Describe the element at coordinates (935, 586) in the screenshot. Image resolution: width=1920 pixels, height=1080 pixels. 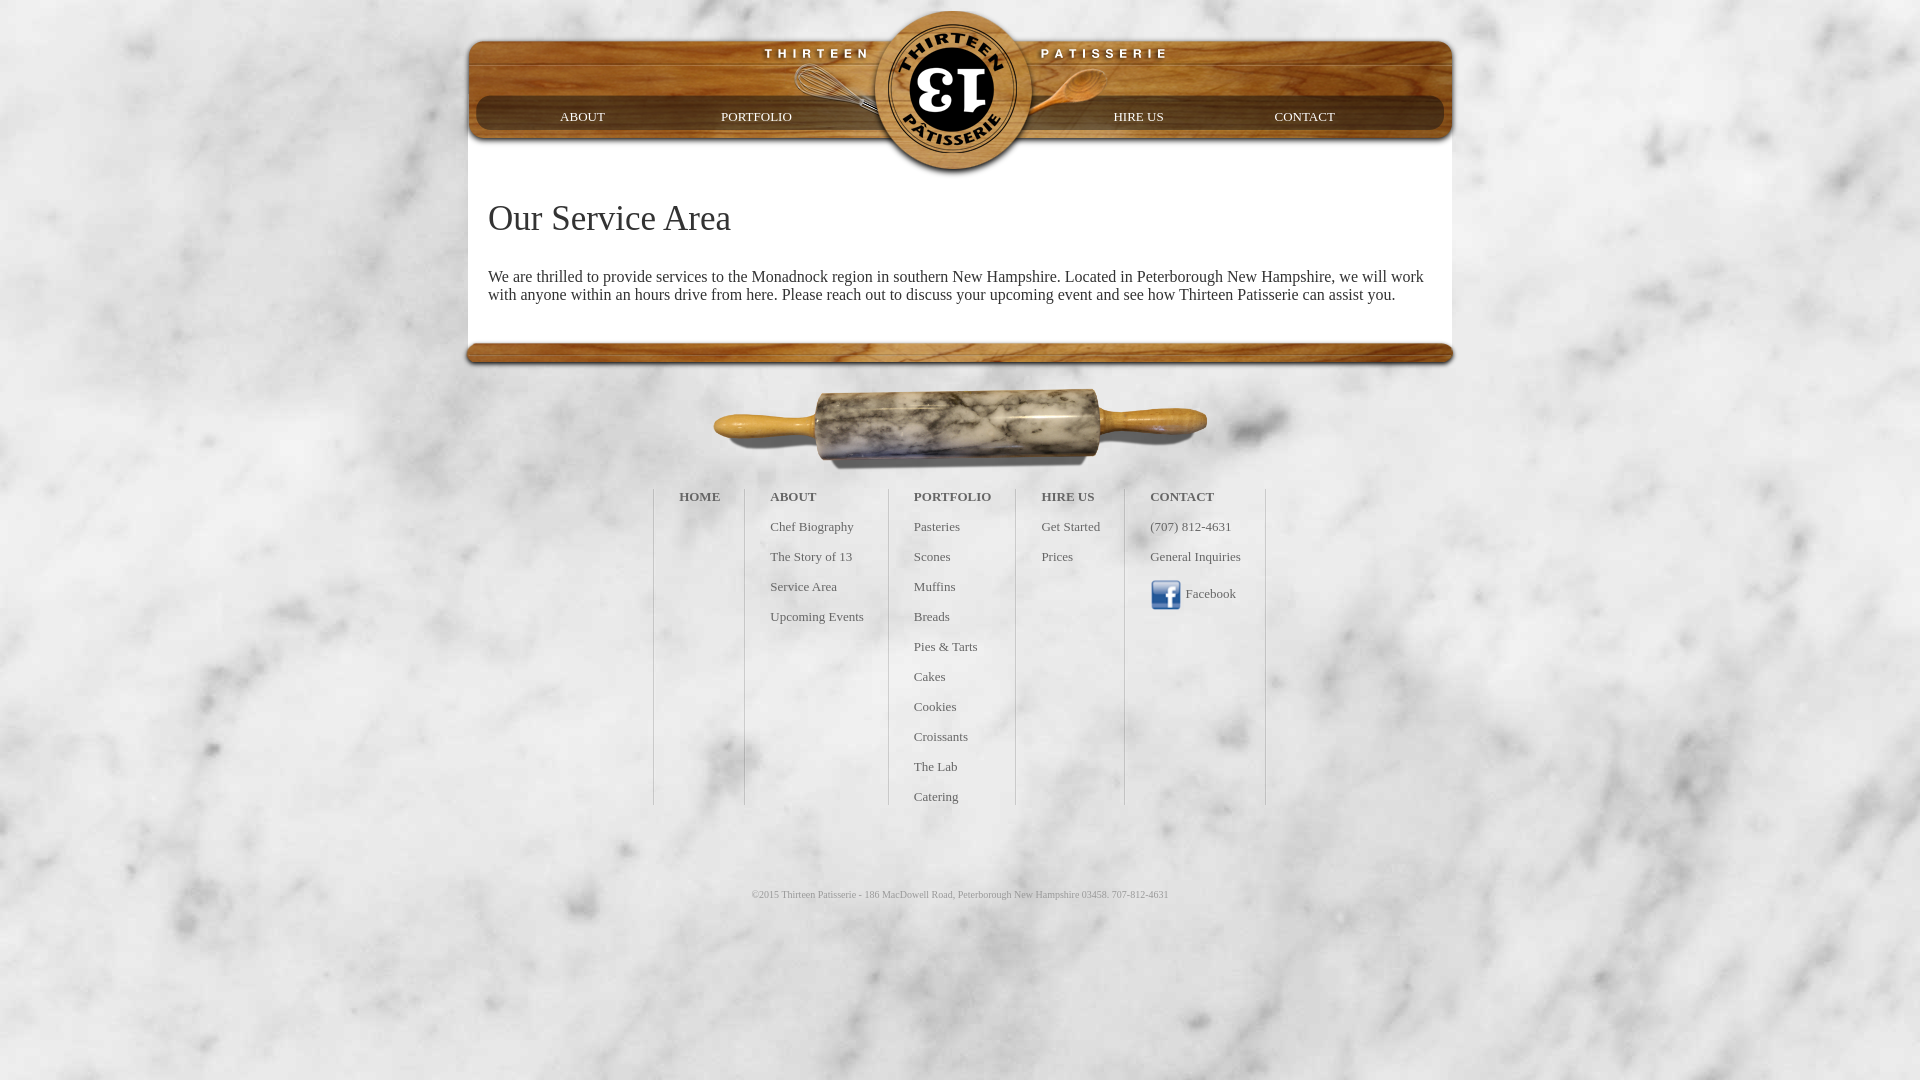
I see `Muffins` at that location.